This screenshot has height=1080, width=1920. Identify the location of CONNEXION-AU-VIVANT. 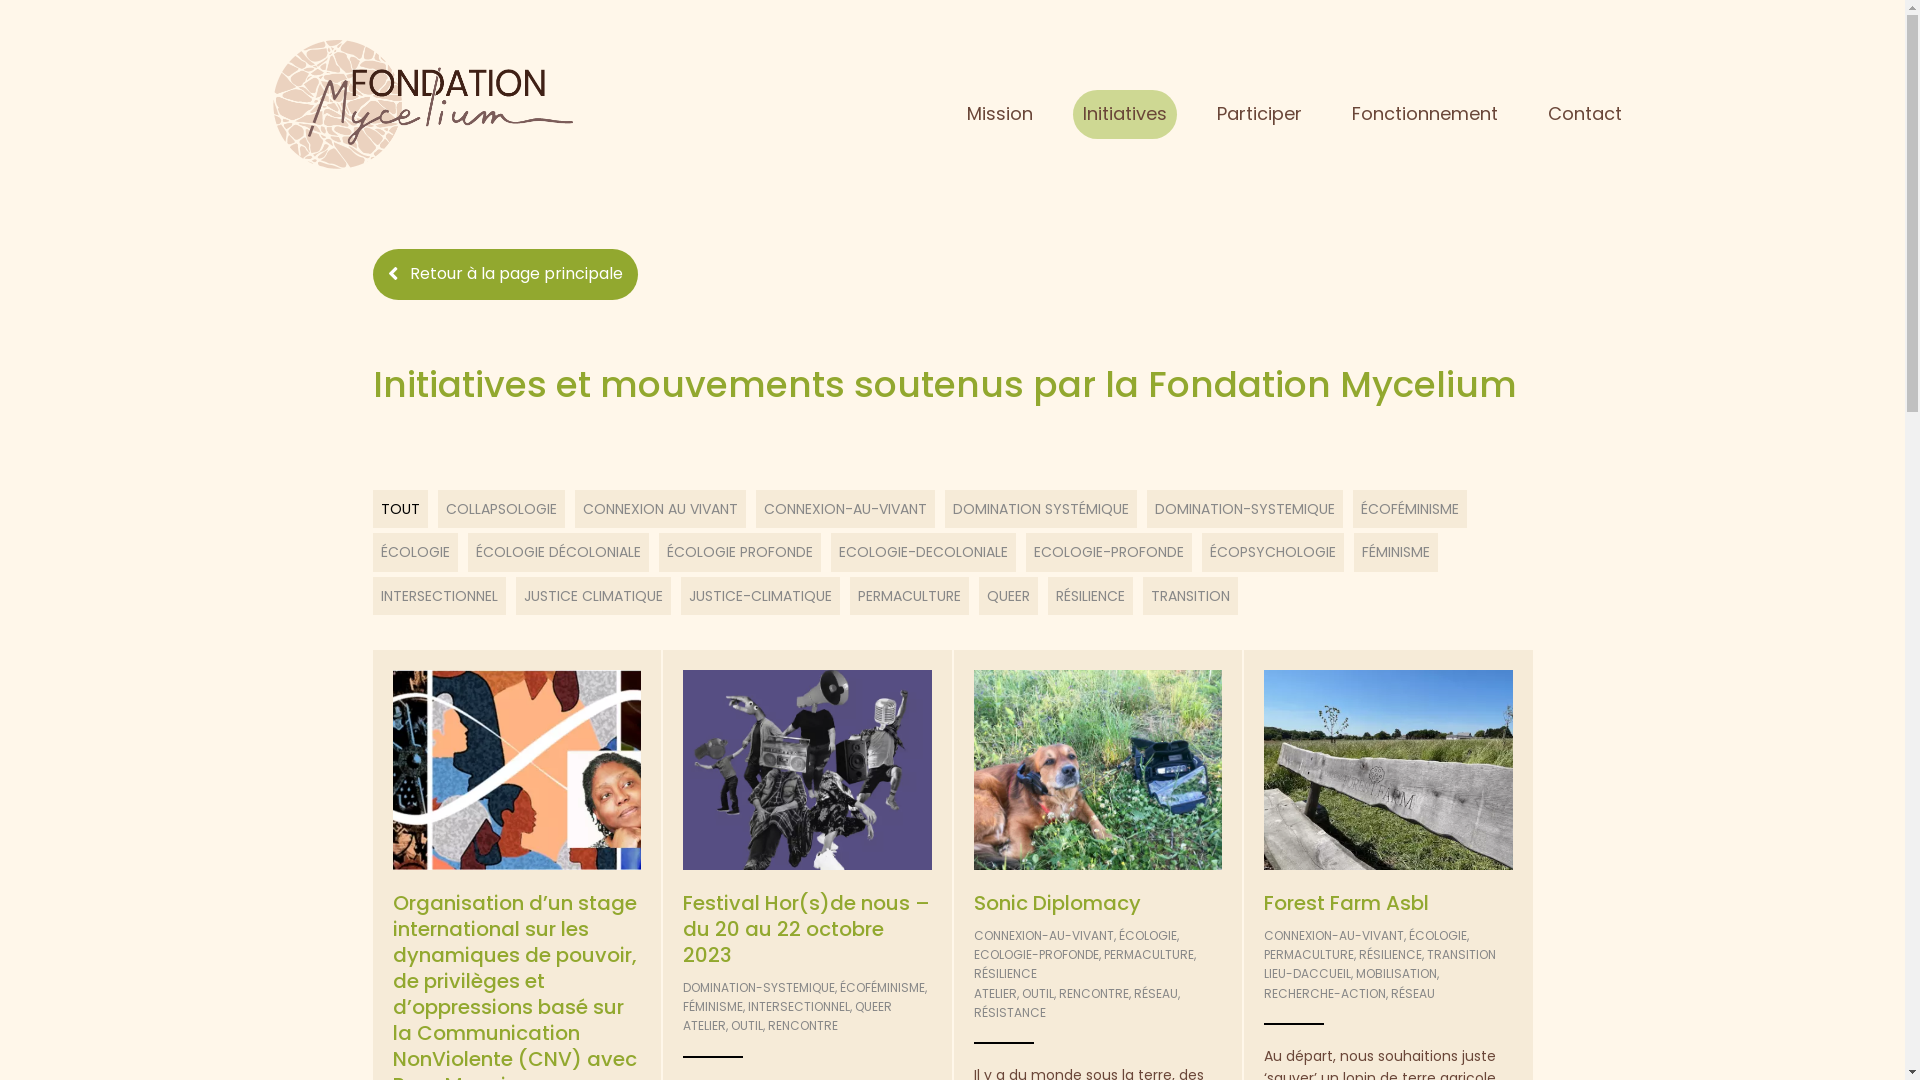
(1044, 936).